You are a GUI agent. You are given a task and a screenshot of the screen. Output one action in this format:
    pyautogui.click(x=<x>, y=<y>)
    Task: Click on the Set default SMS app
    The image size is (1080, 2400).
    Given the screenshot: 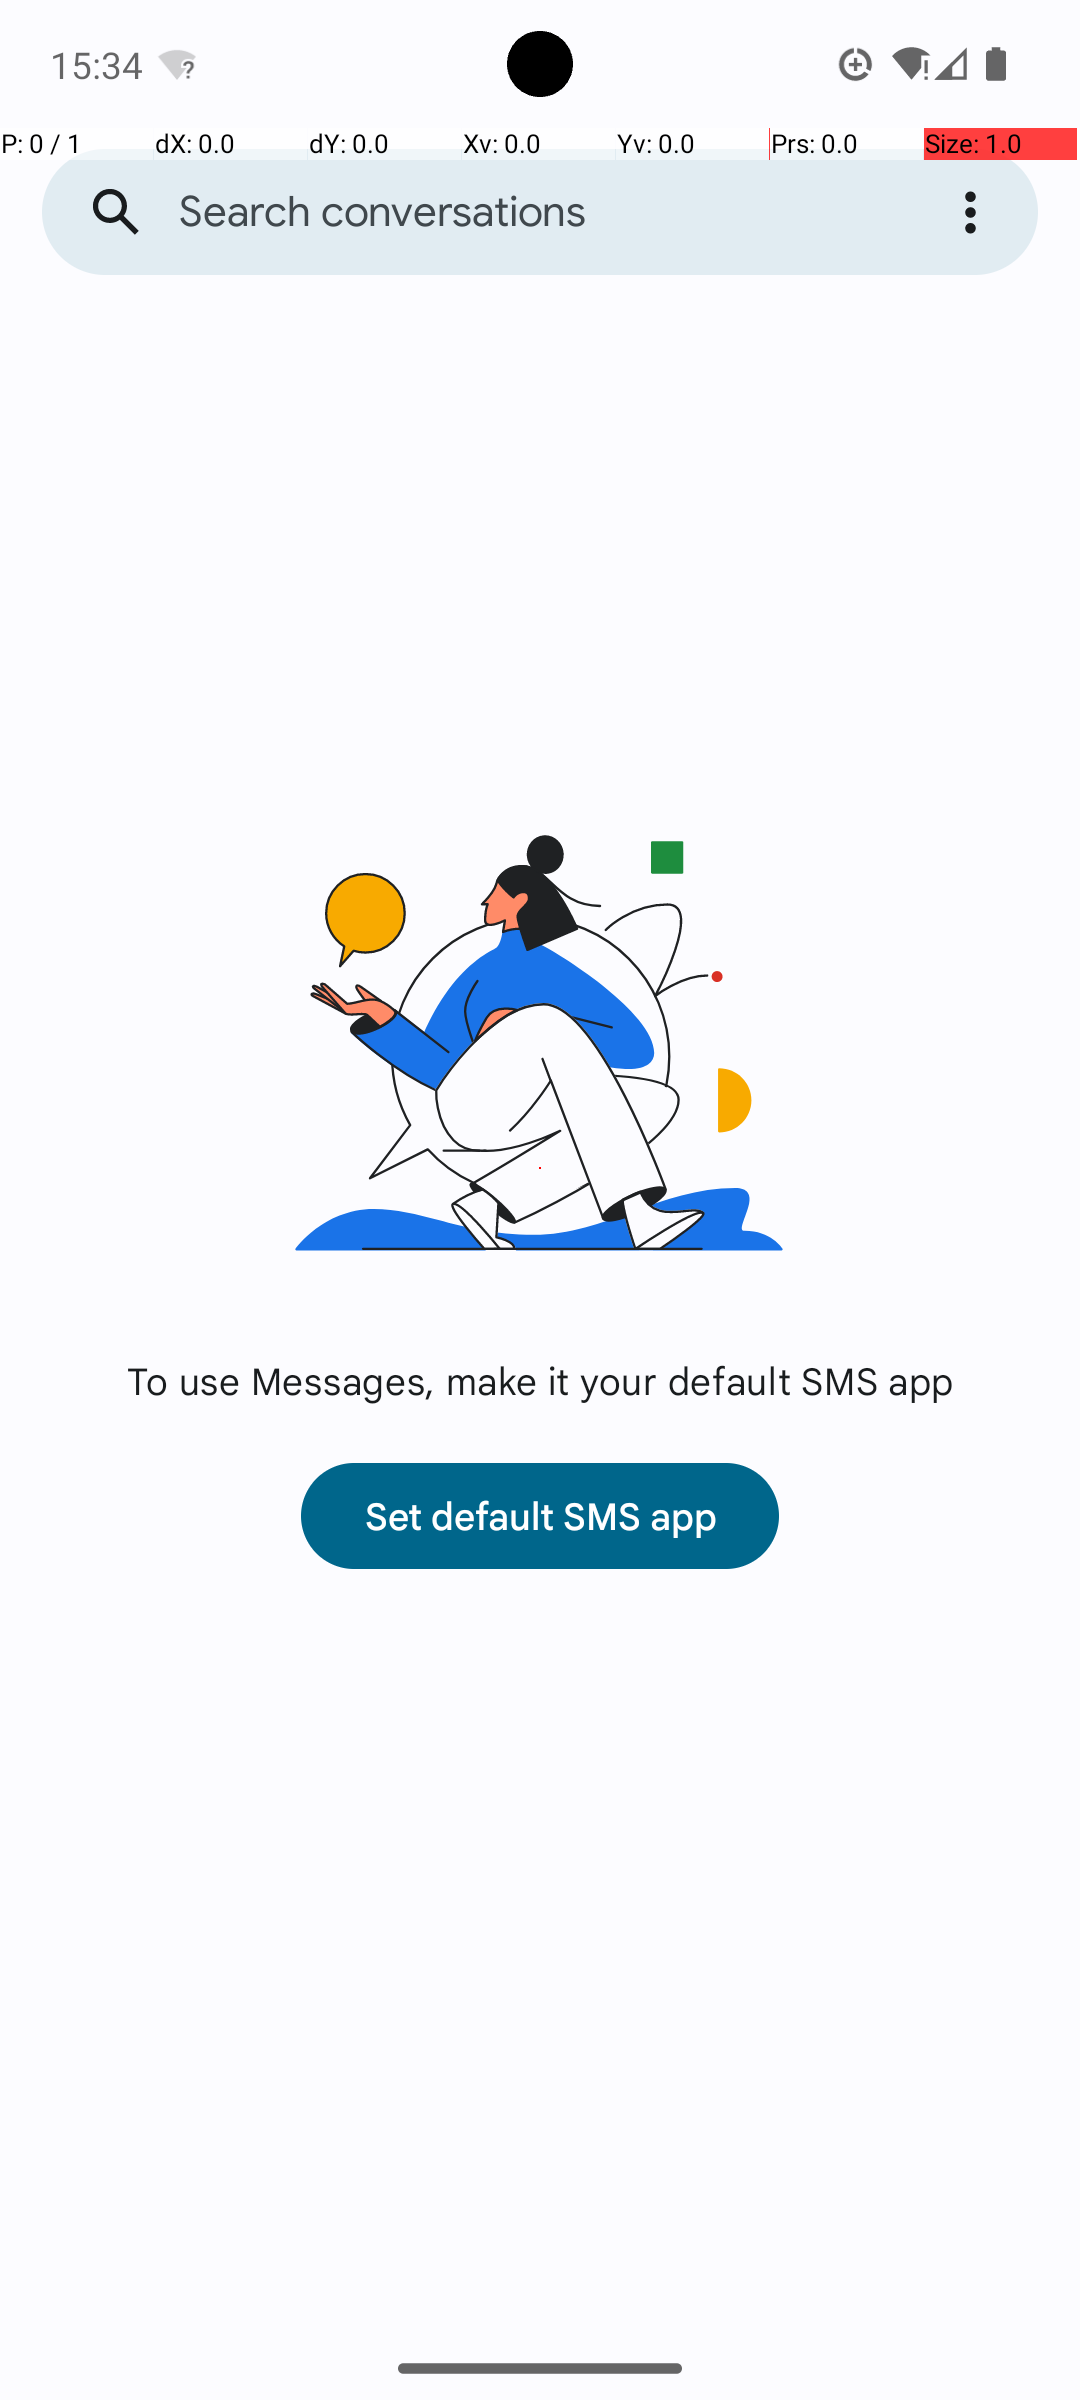 What is the action you would take?
    pyautogui.click(x=540, y=1516)
    